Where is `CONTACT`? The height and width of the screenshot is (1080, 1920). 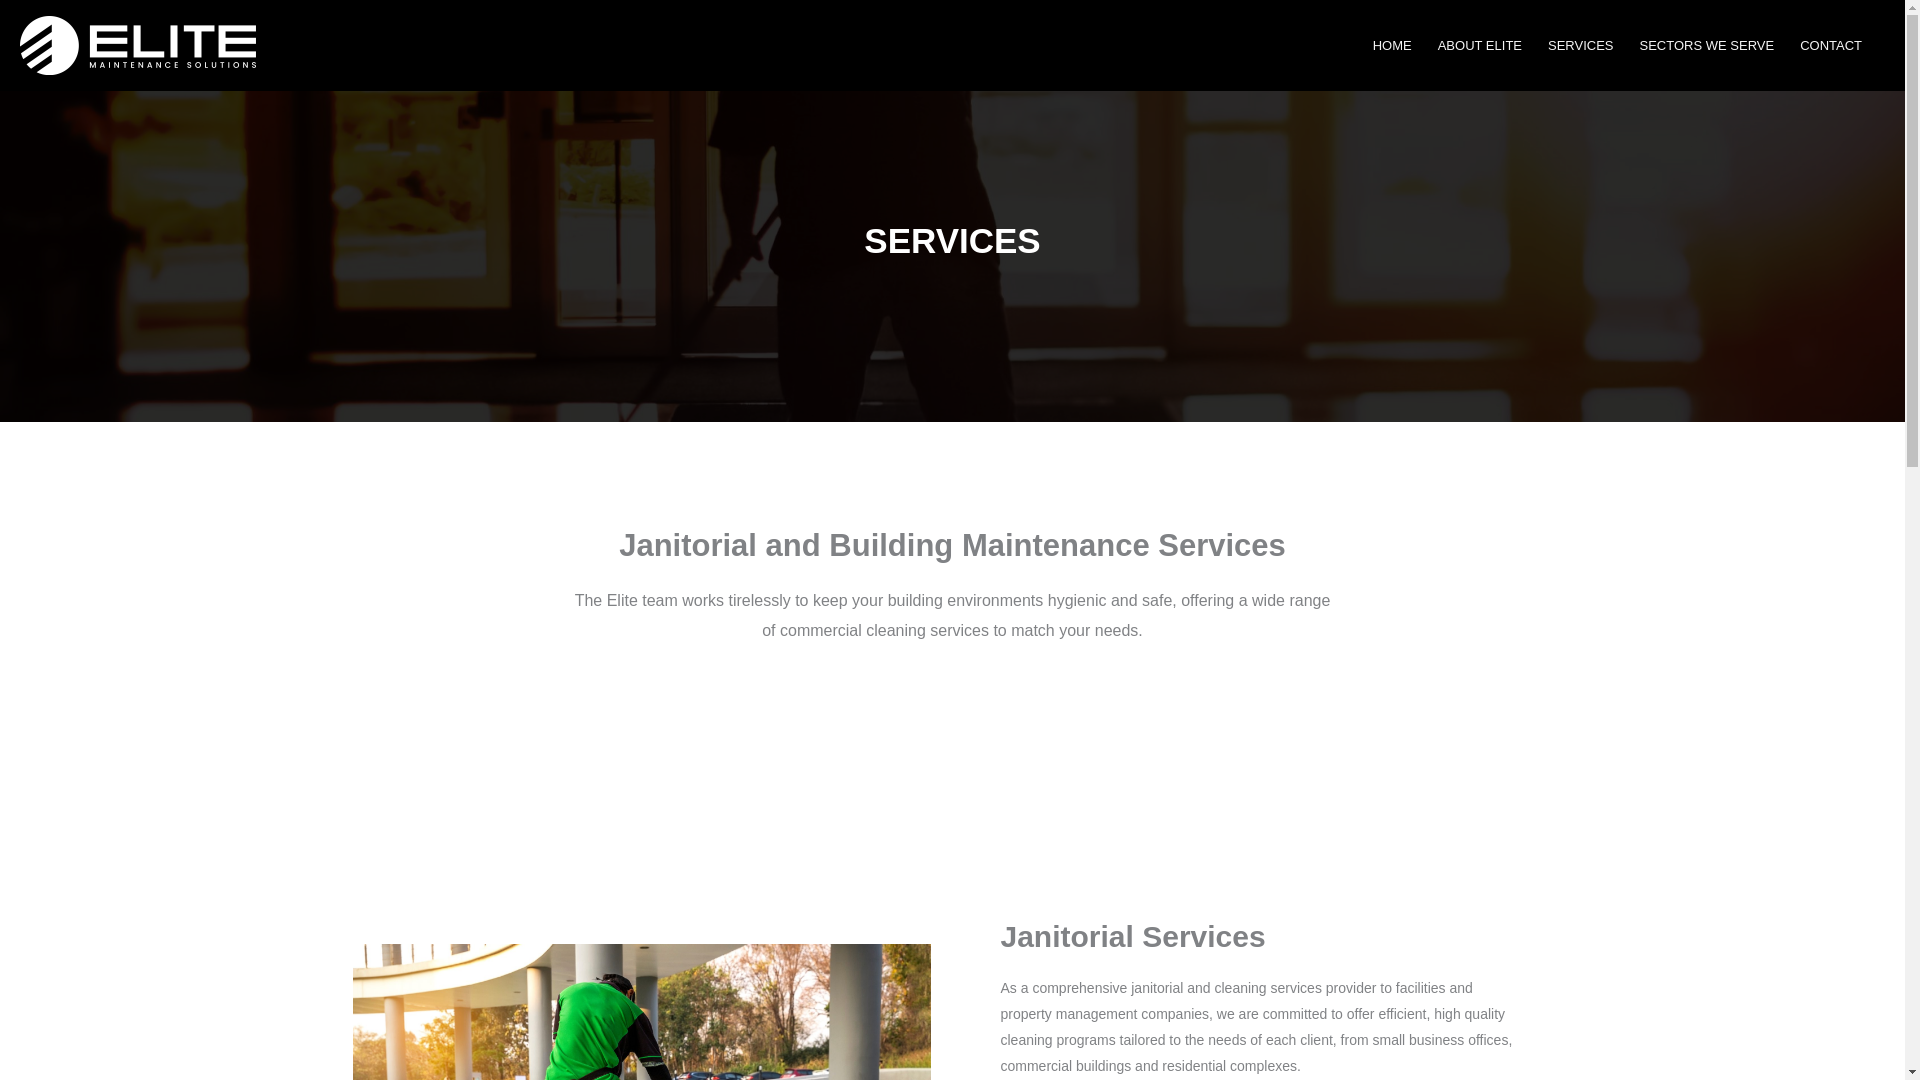
CONTACT is located at coordinates (1831, 44).